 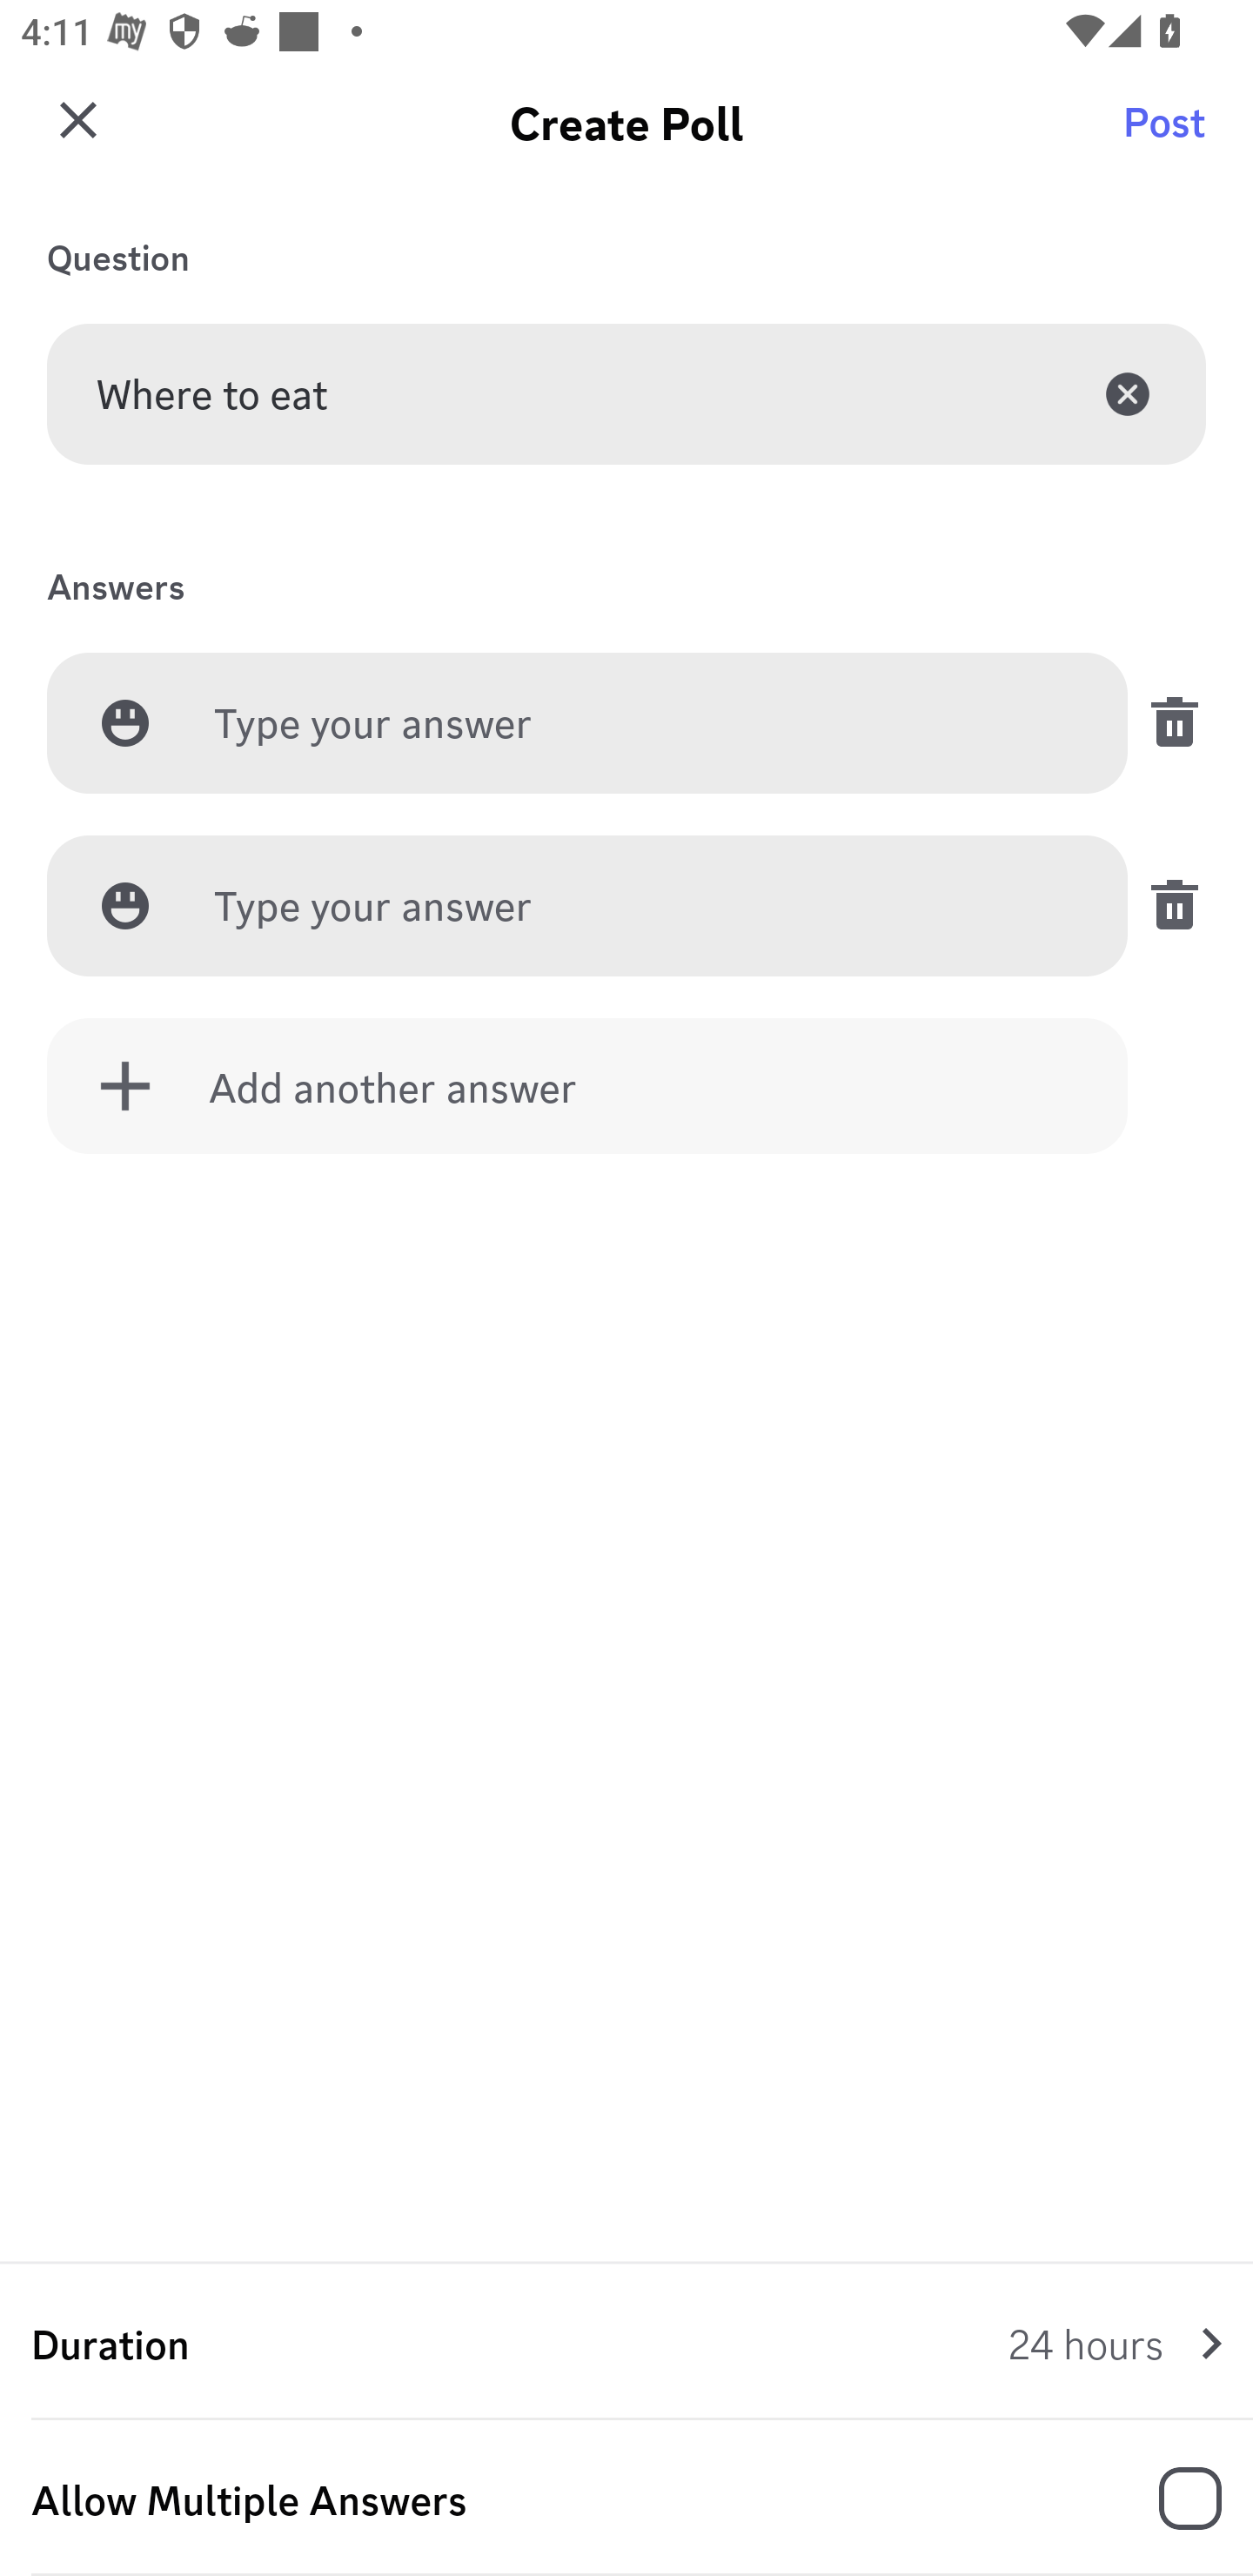 What do you see at coordinates (626, 2499) in the screenshot?
I see `Allow Multiple Answers,  Allow Multiple Answers` at bounding box center [626, 2499].